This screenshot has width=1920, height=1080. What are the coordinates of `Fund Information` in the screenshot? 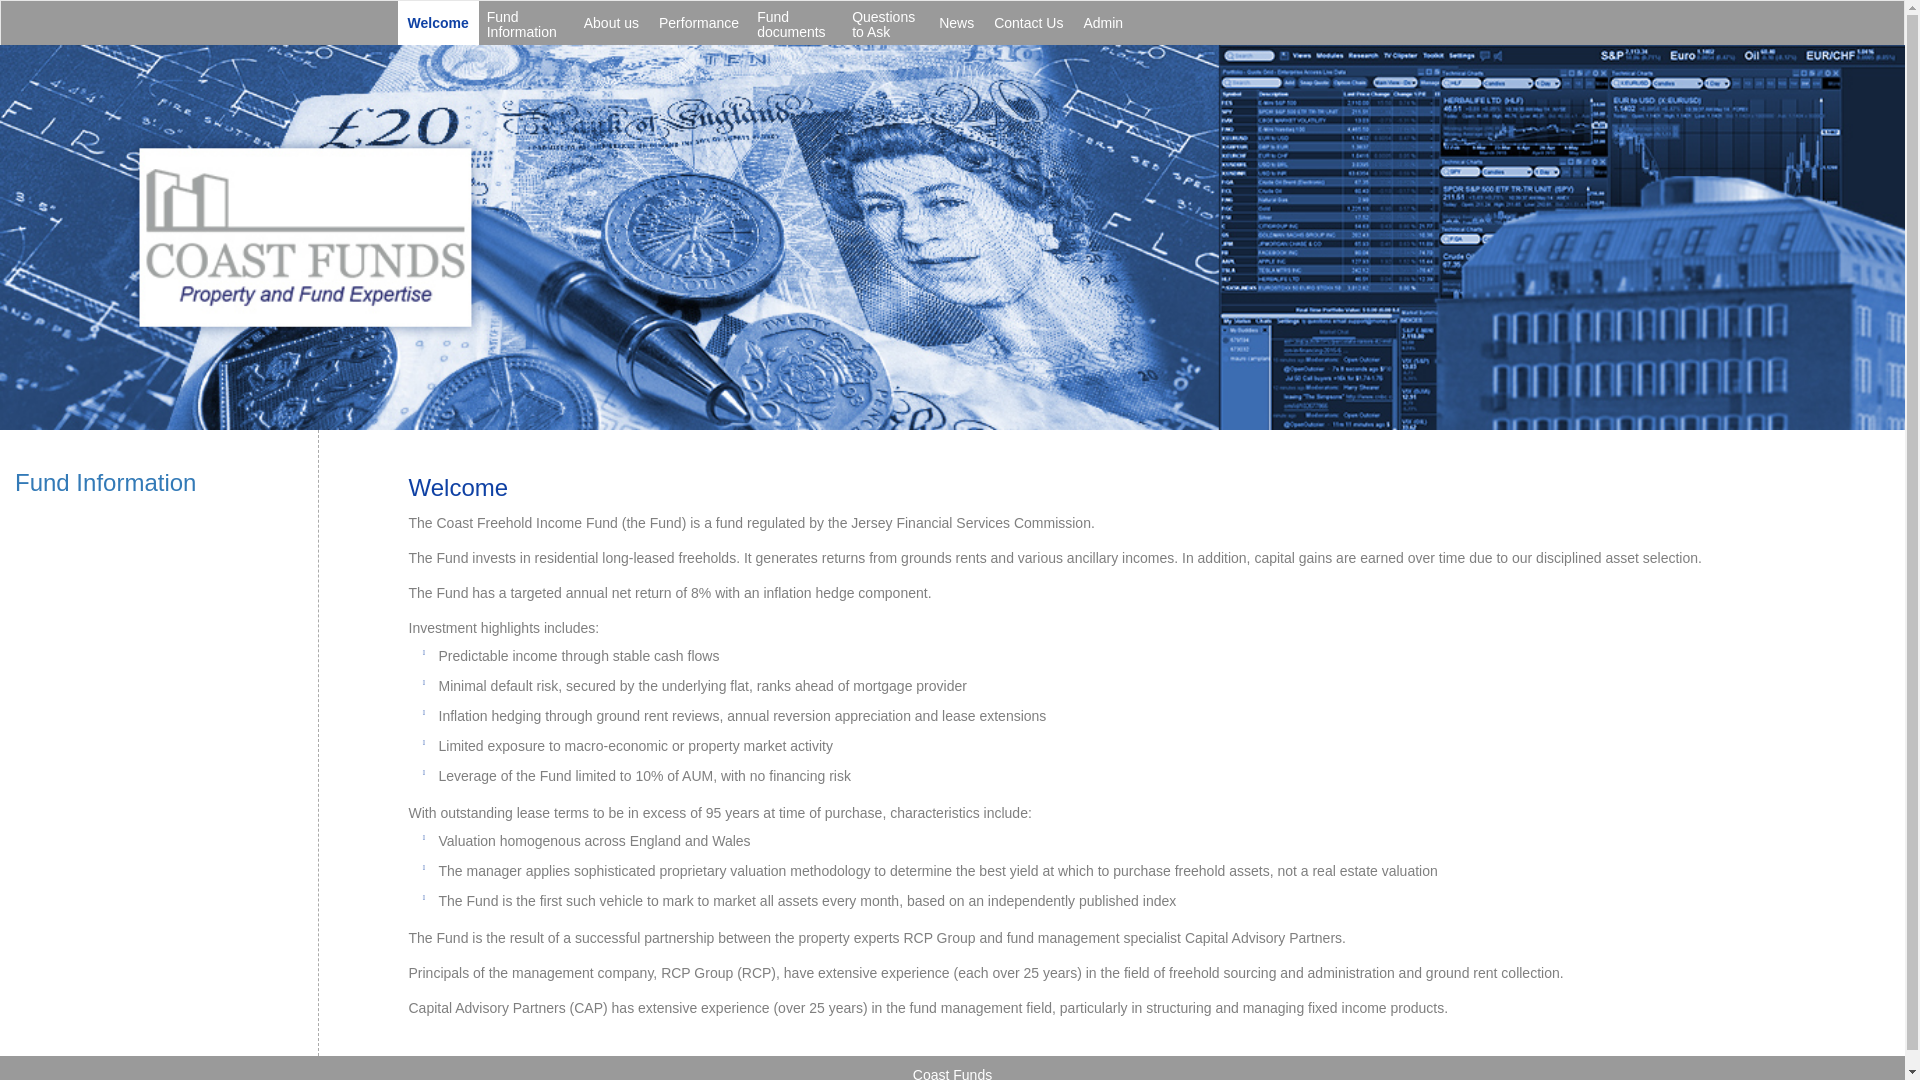 It's located at (105, 482).